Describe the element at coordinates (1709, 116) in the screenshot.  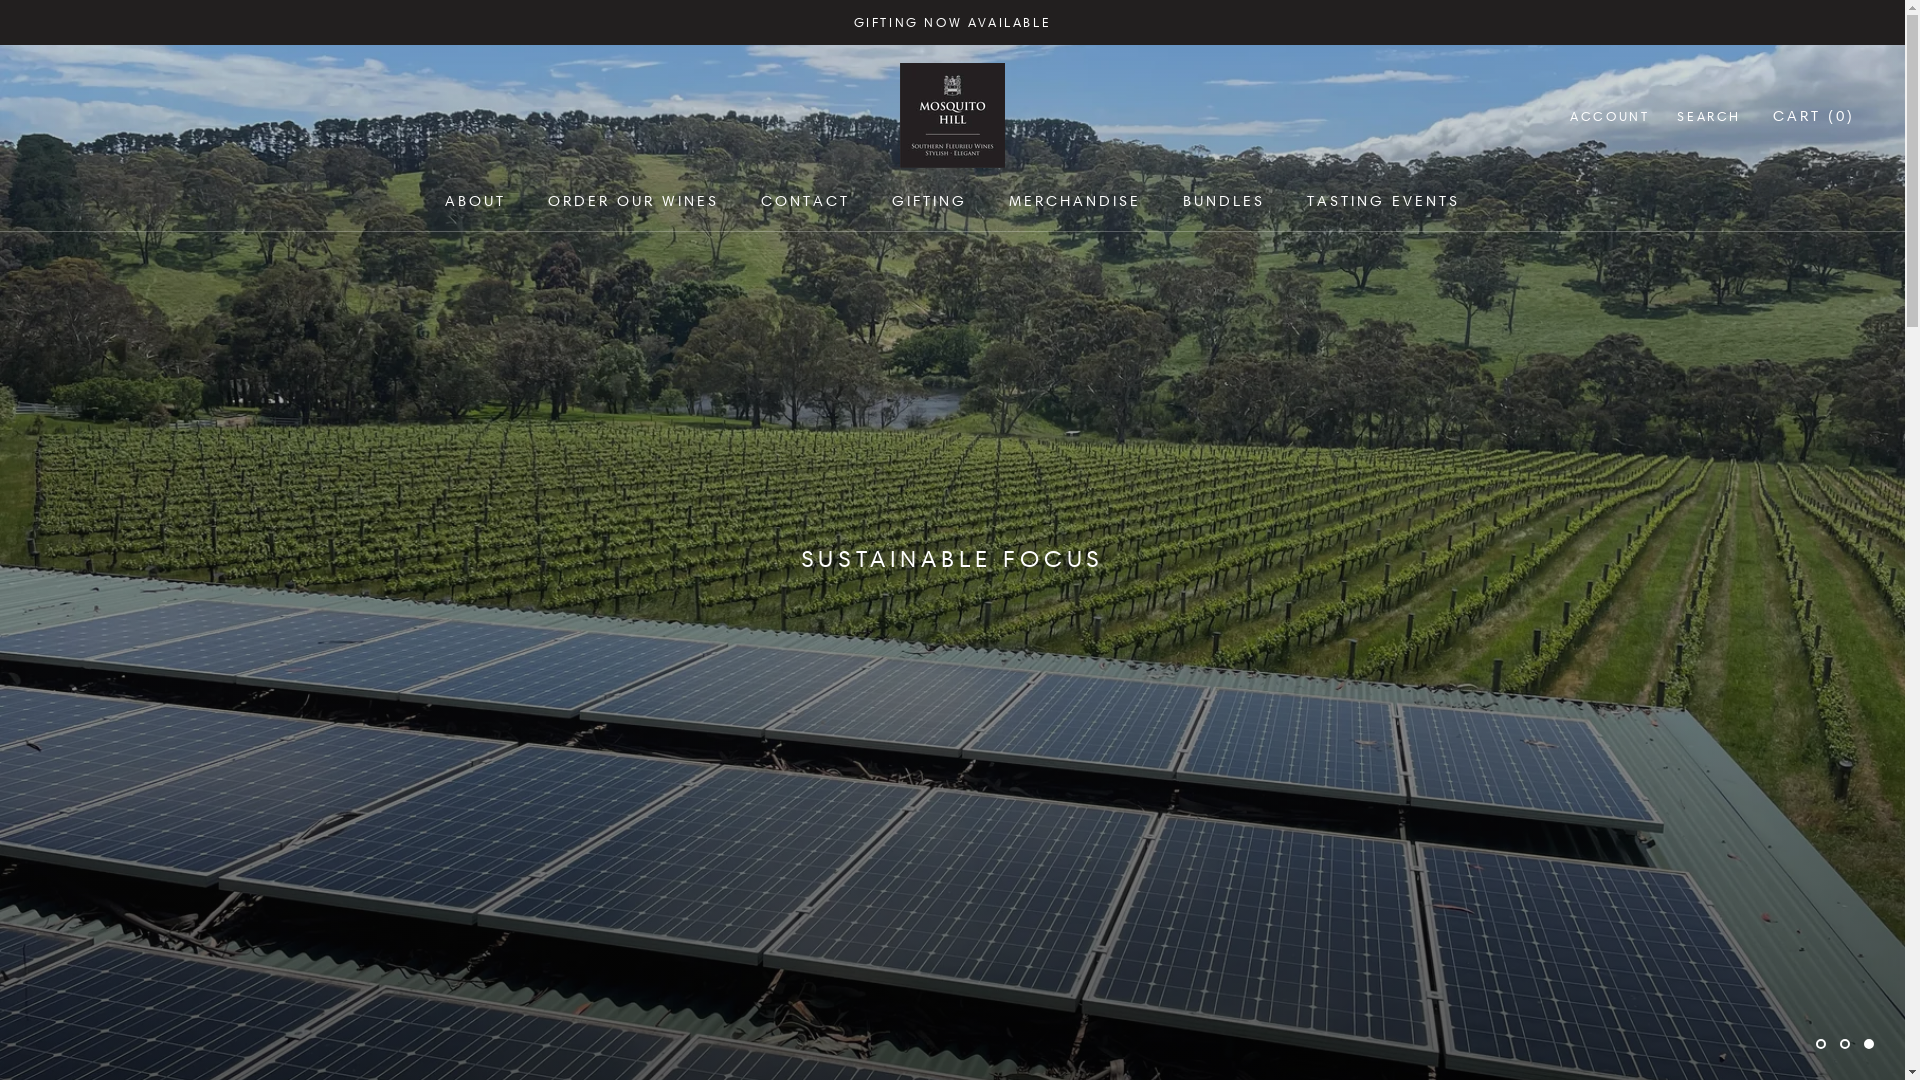
I see `SEARCH` at that location.